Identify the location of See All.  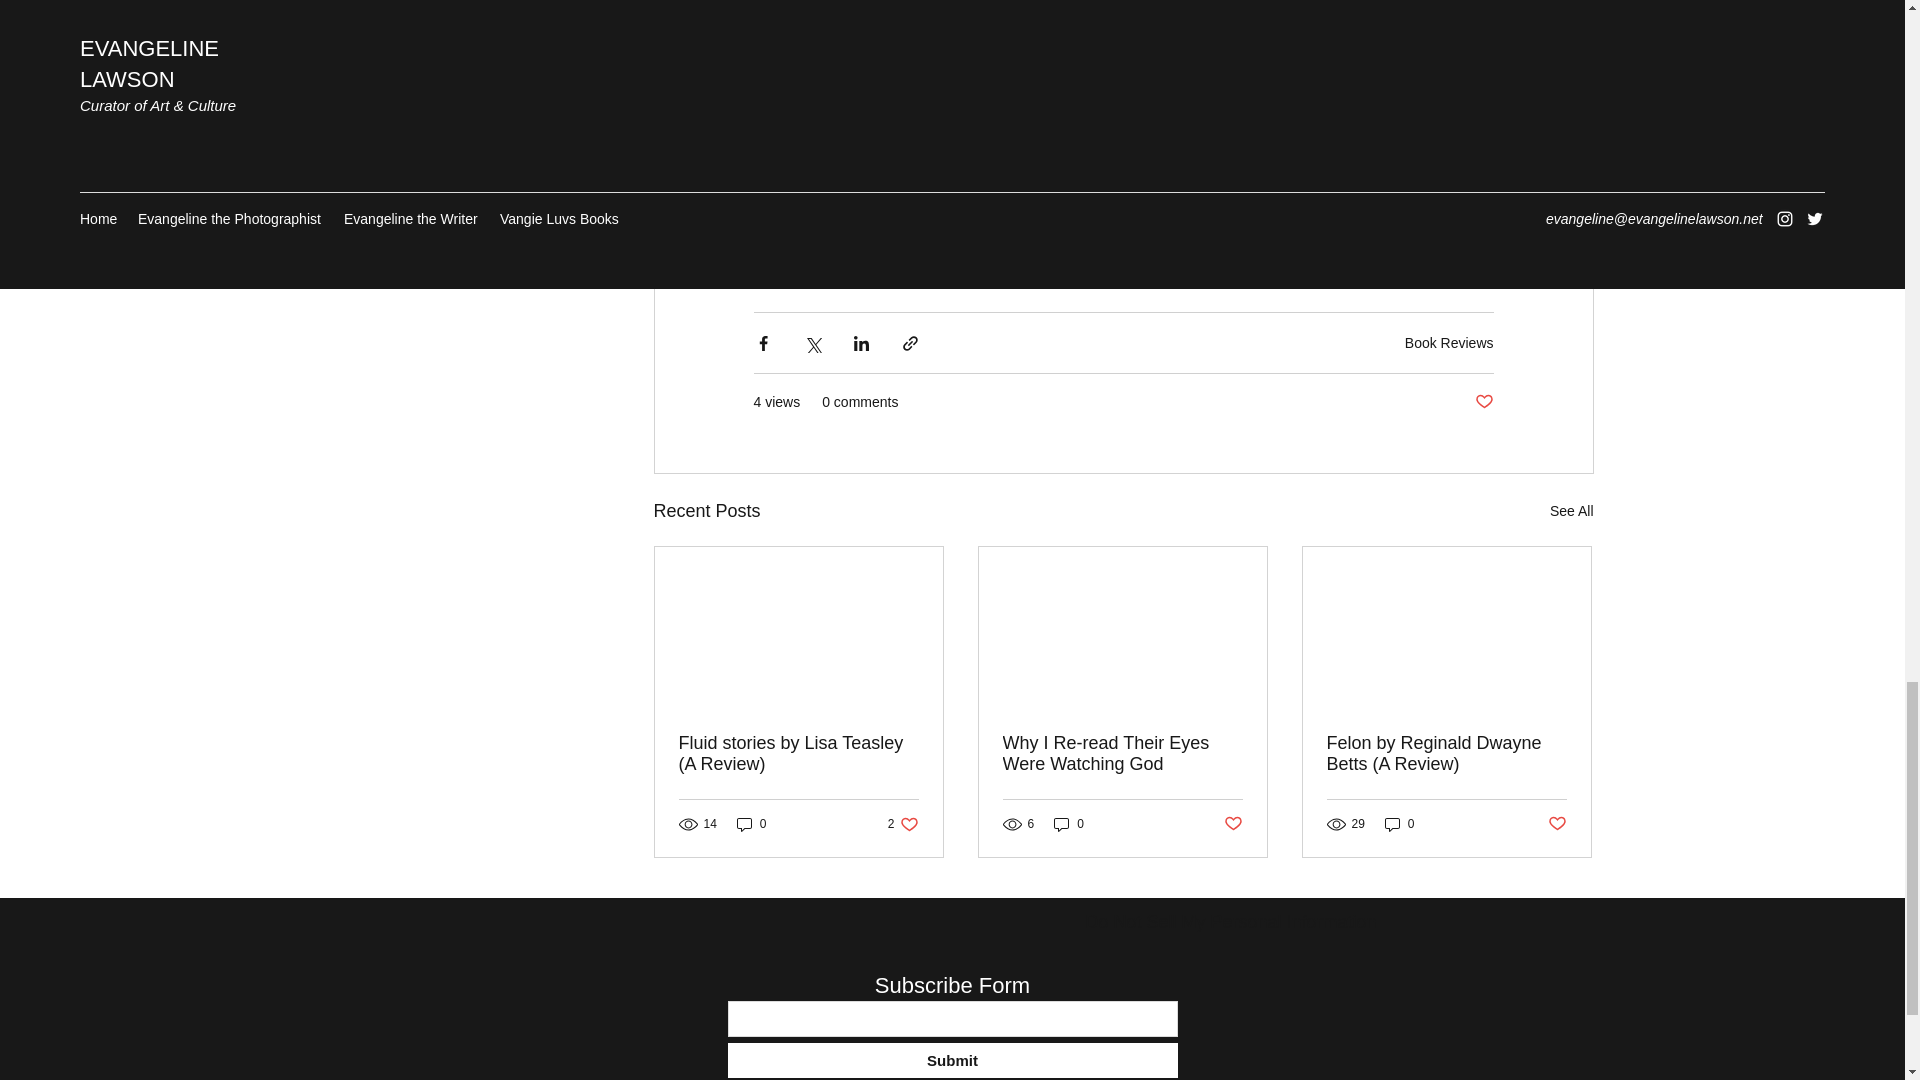
(1571, 510).